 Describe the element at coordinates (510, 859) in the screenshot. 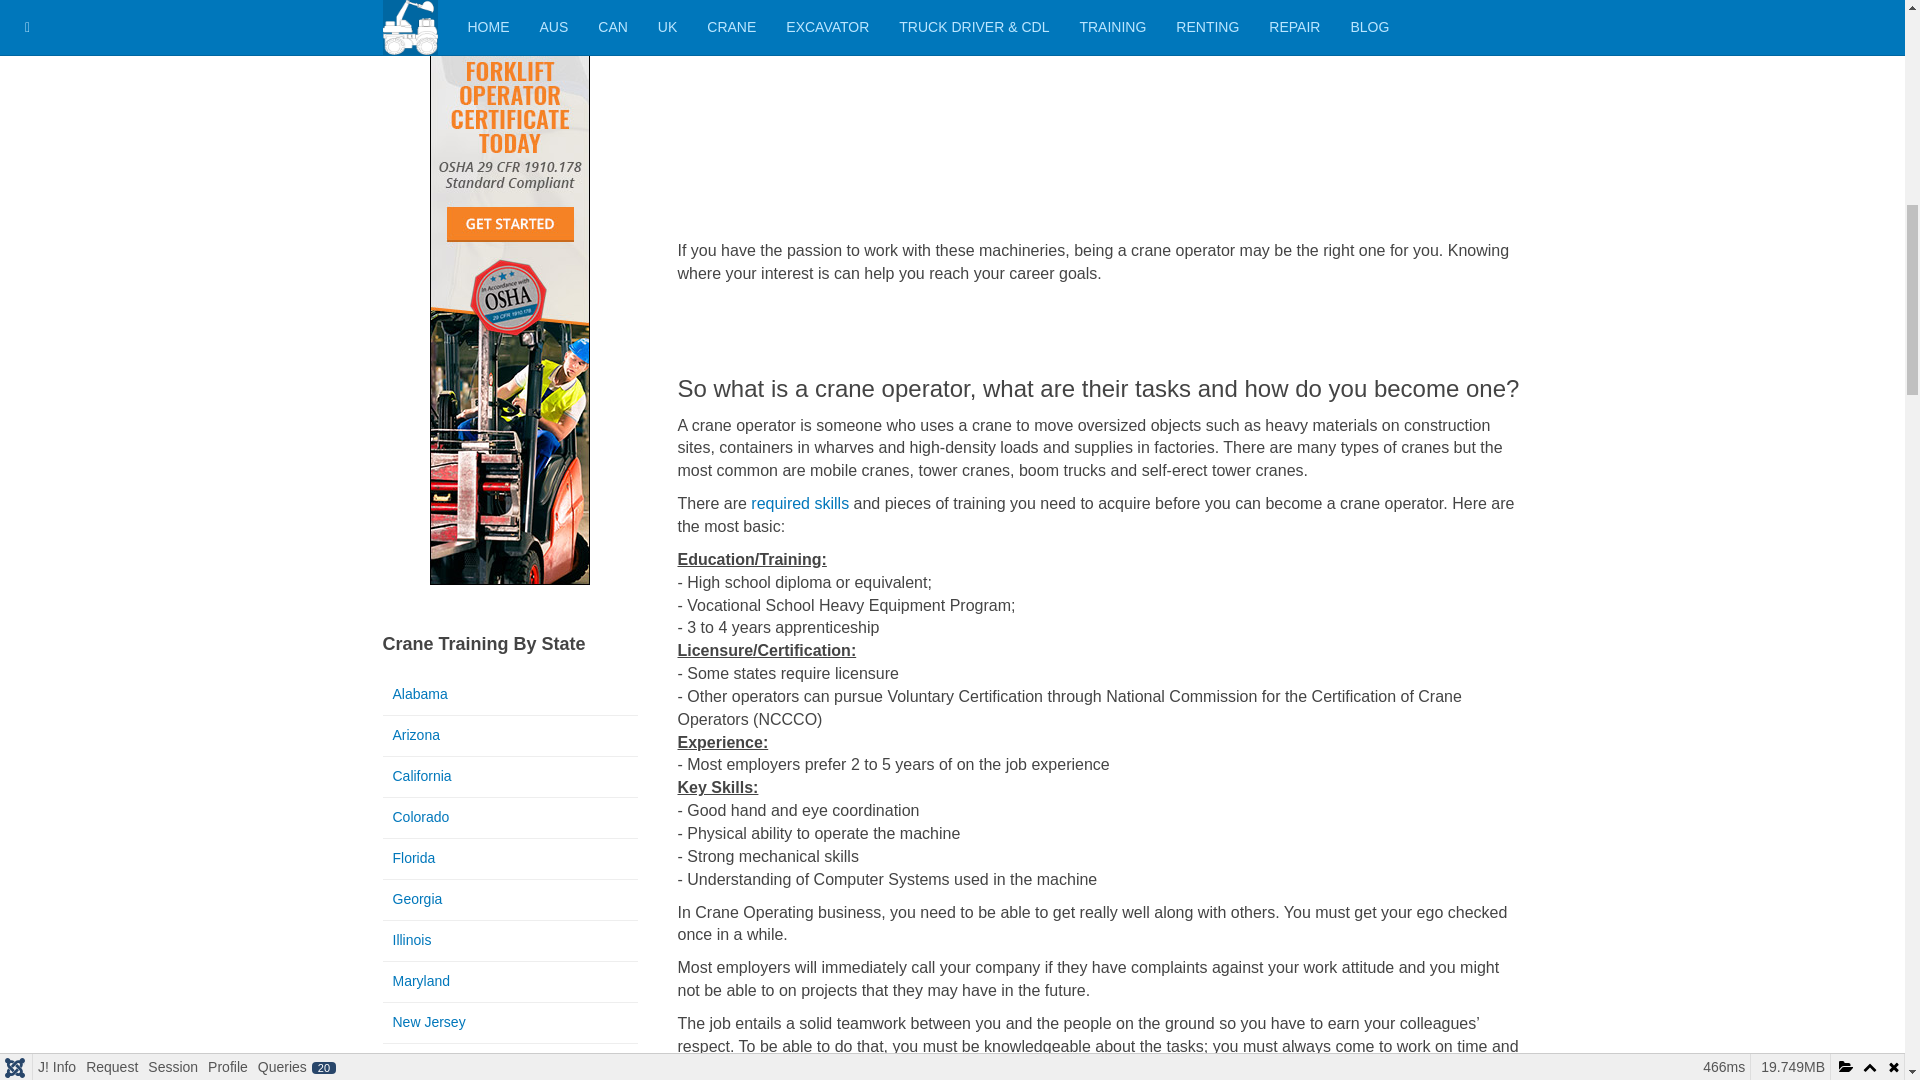

I see `Florida` at that location.